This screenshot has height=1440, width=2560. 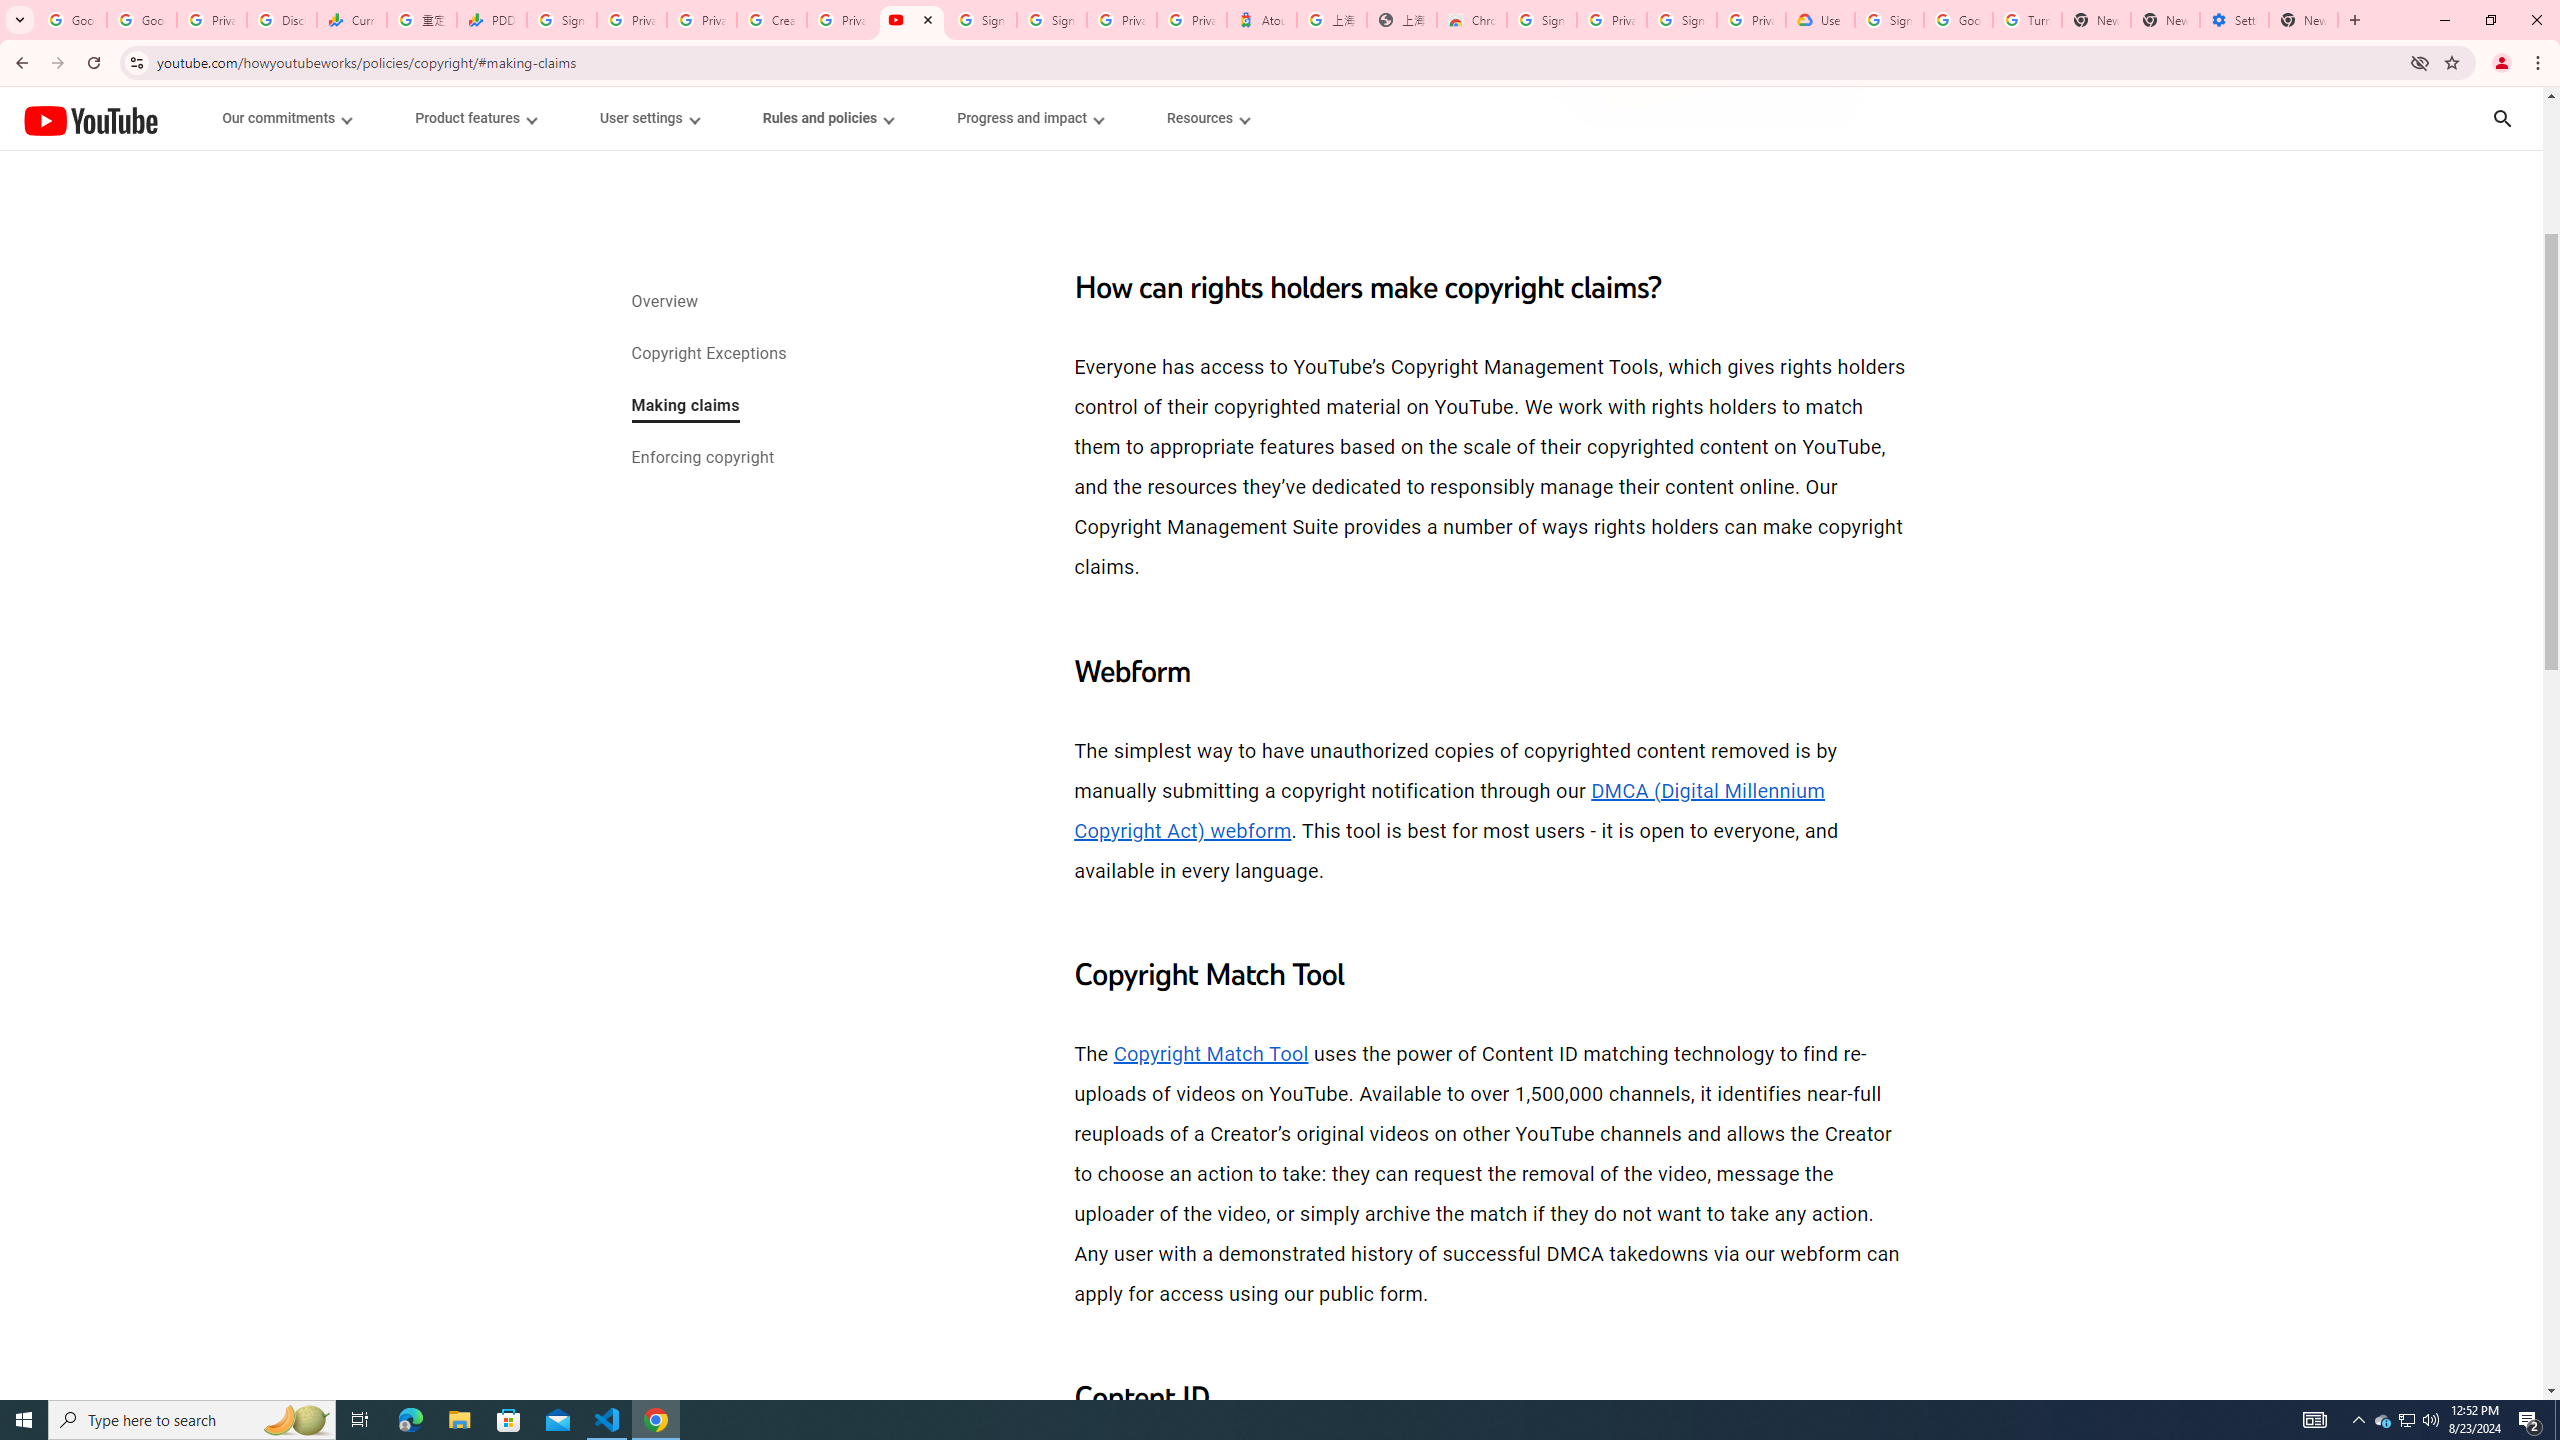 What do you see at coordinates (664, 304) in the screenshot?
I see `Overview` at bounding box center [664, 304].